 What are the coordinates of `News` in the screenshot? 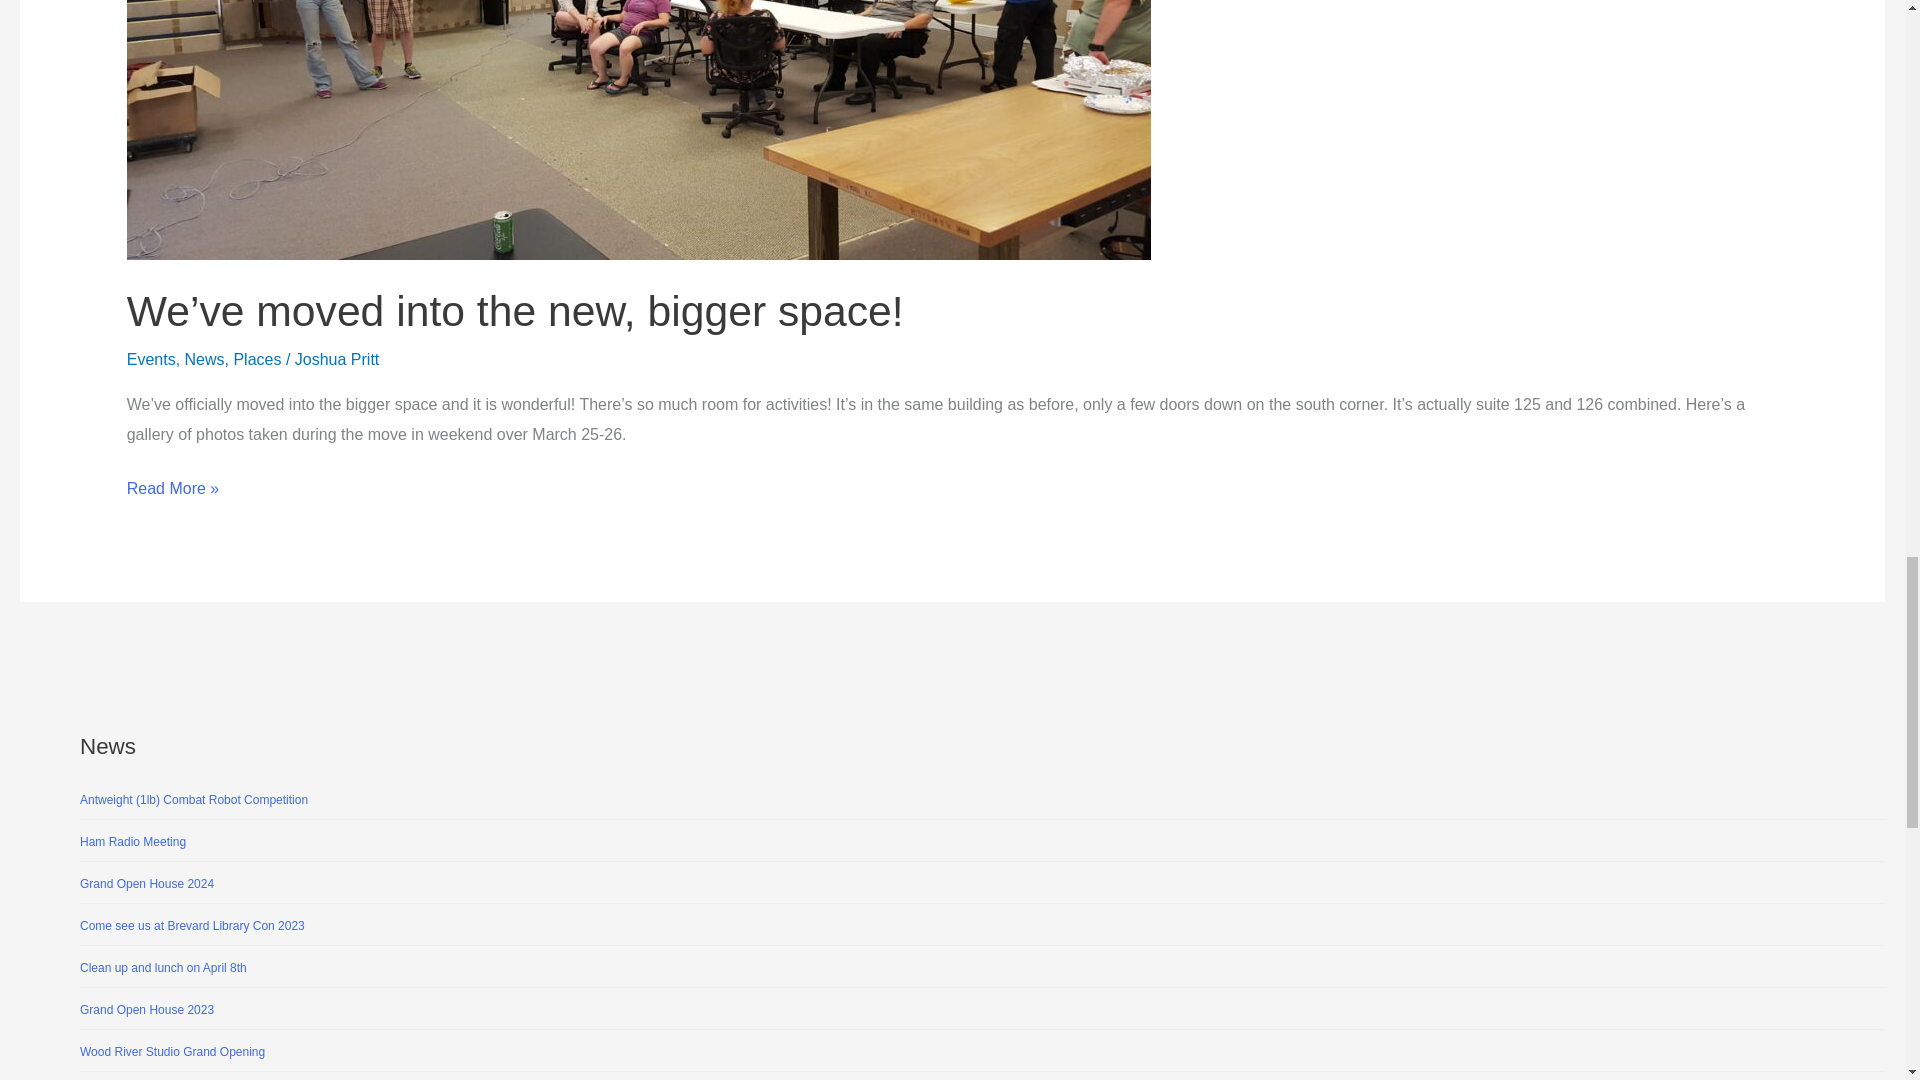 It's located at (204, 360).